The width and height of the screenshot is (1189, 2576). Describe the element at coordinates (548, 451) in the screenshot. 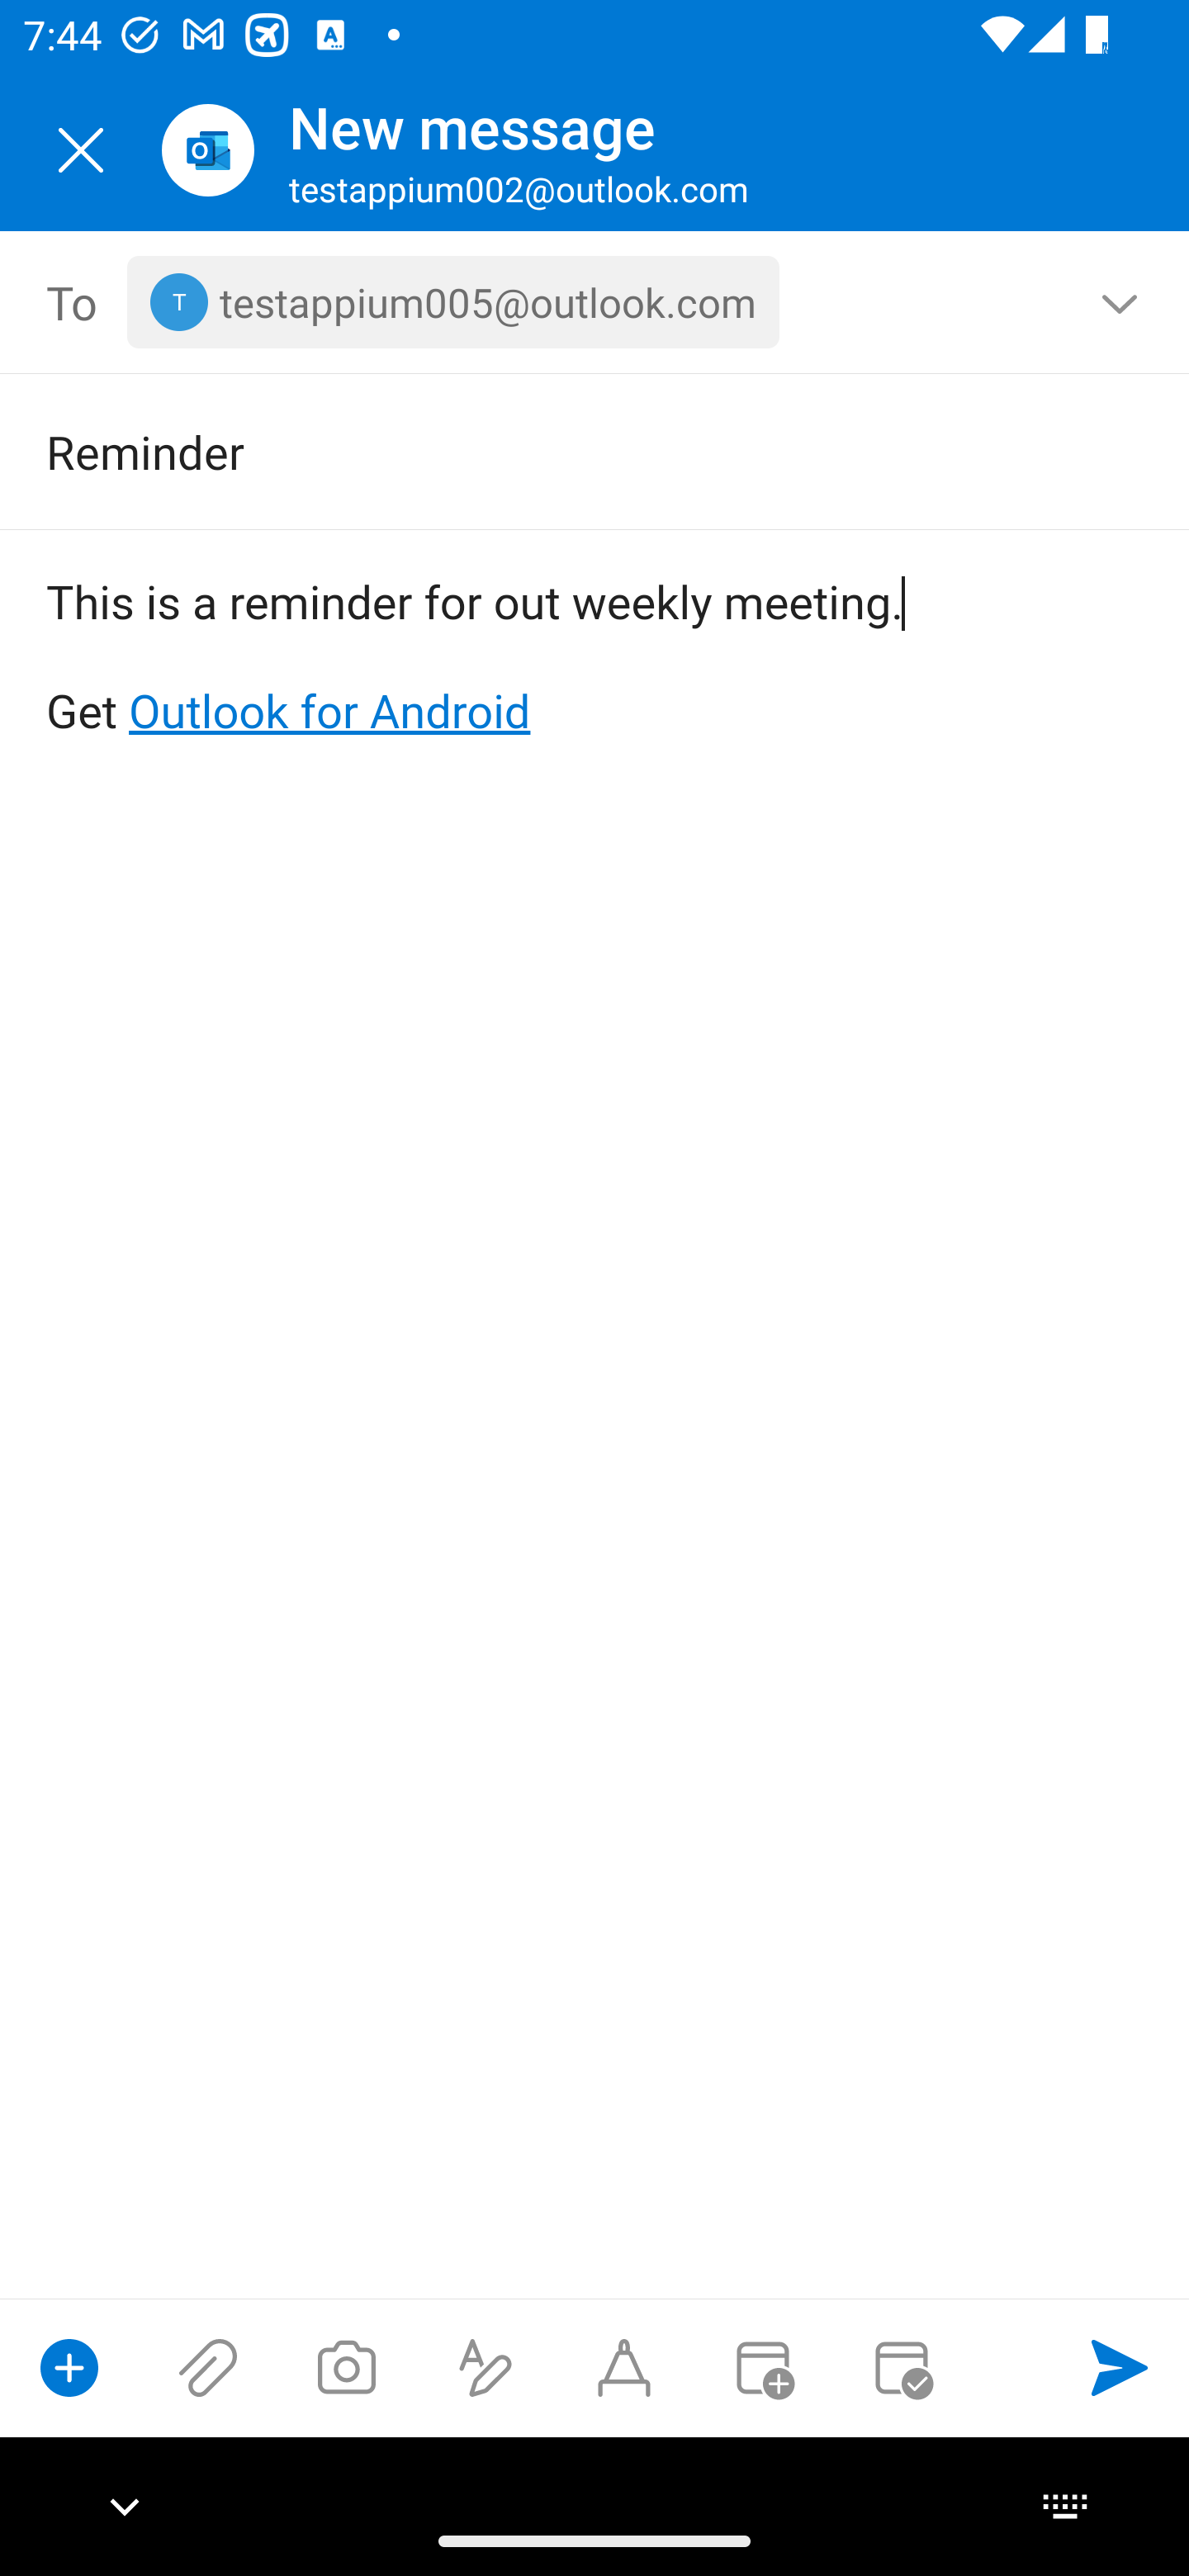

I see `Reminder` at that location.